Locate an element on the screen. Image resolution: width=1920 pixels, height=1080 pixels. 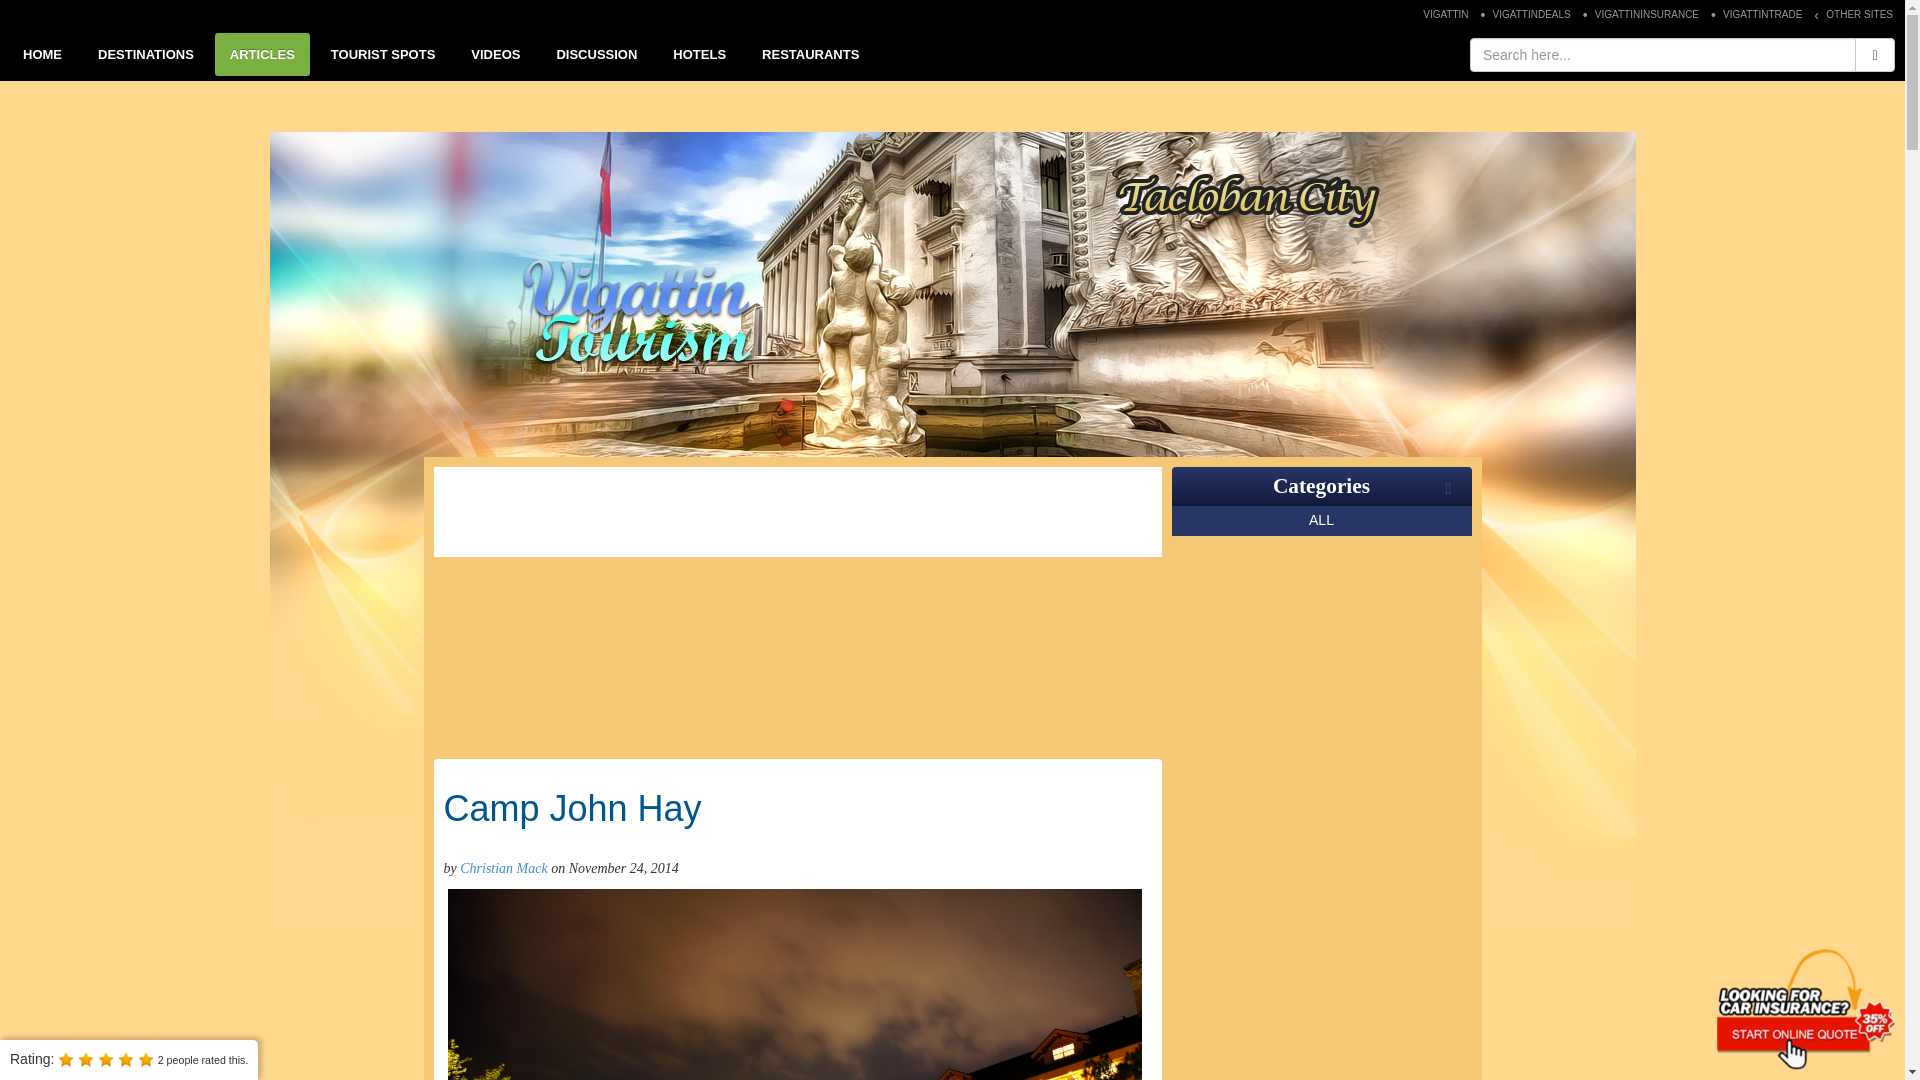
DESTINATIONS is located at coordinates (146, 54).